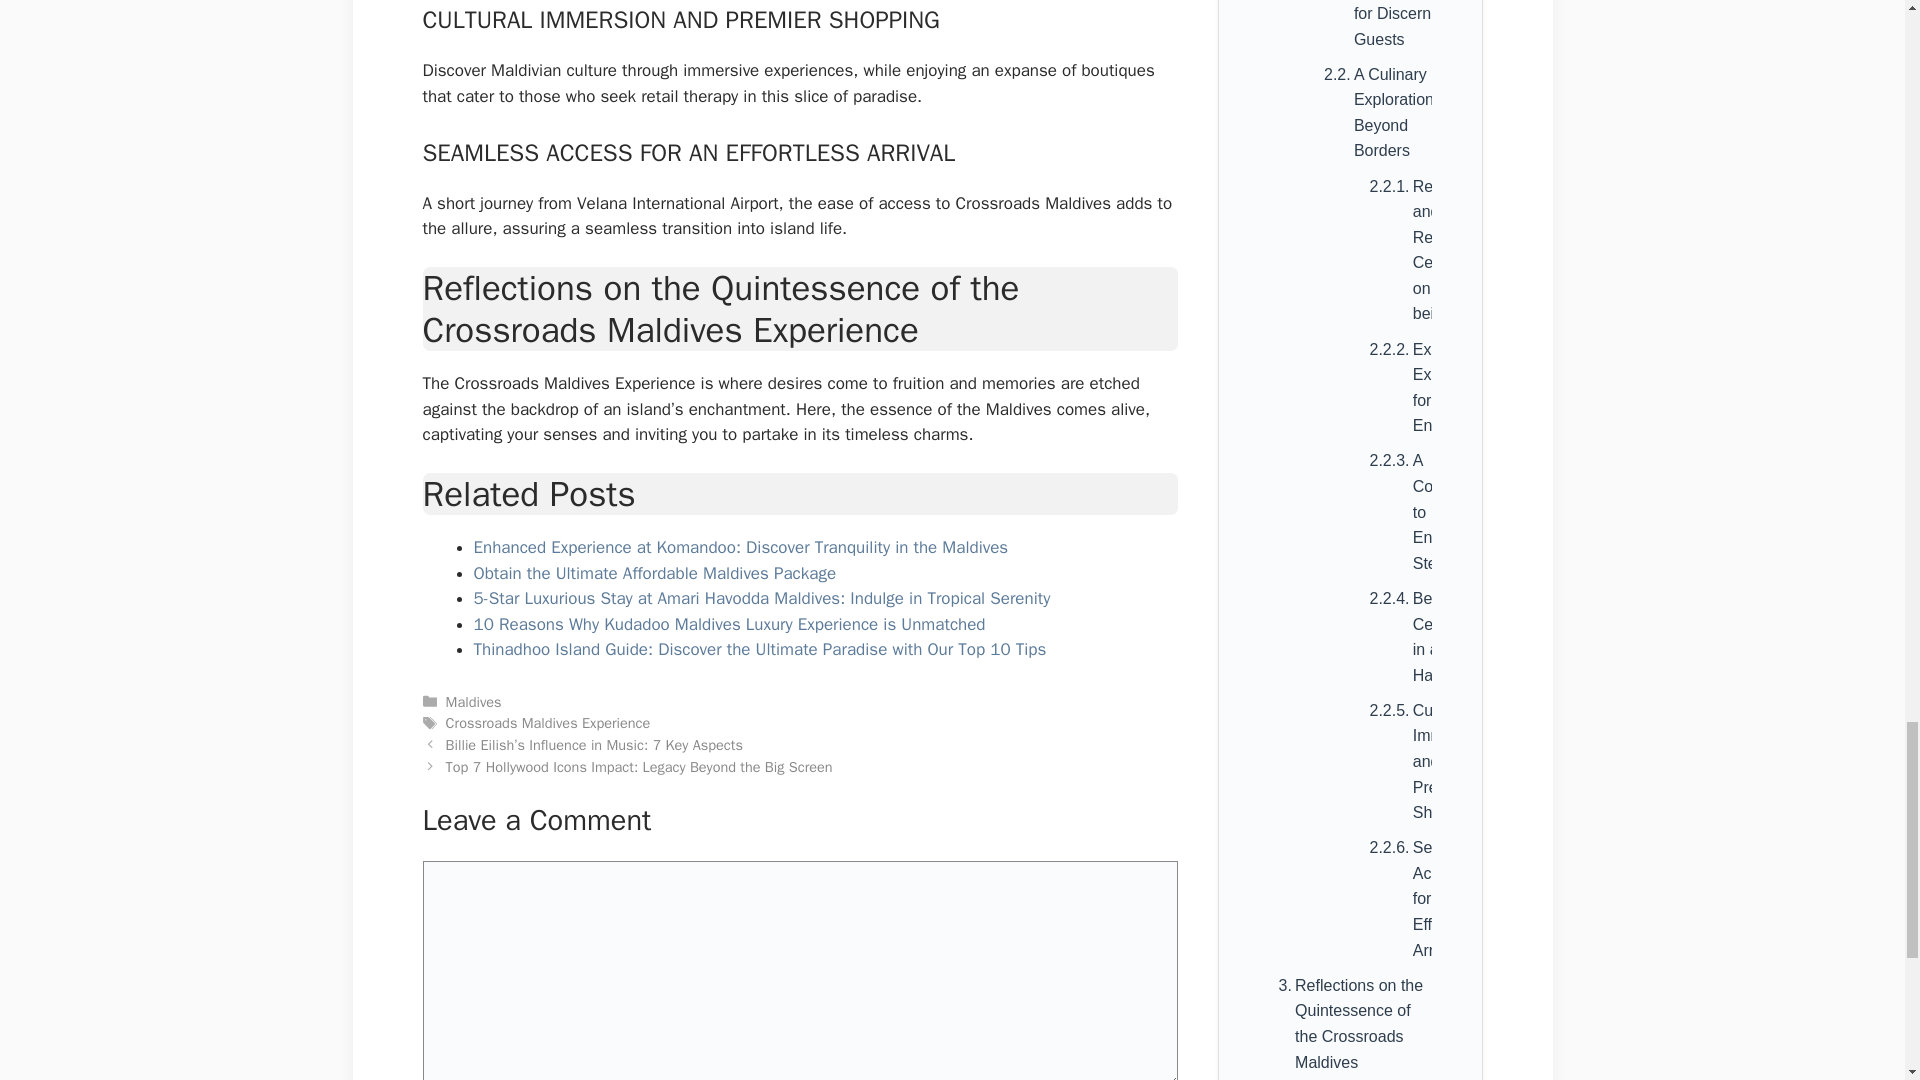 Image resolution: width=1920 pixels, height=1080 pixels. I want to click on Top 7 Hollywood Icons Impact: Legacy Beyond the Big Screen, so click(639, 767).